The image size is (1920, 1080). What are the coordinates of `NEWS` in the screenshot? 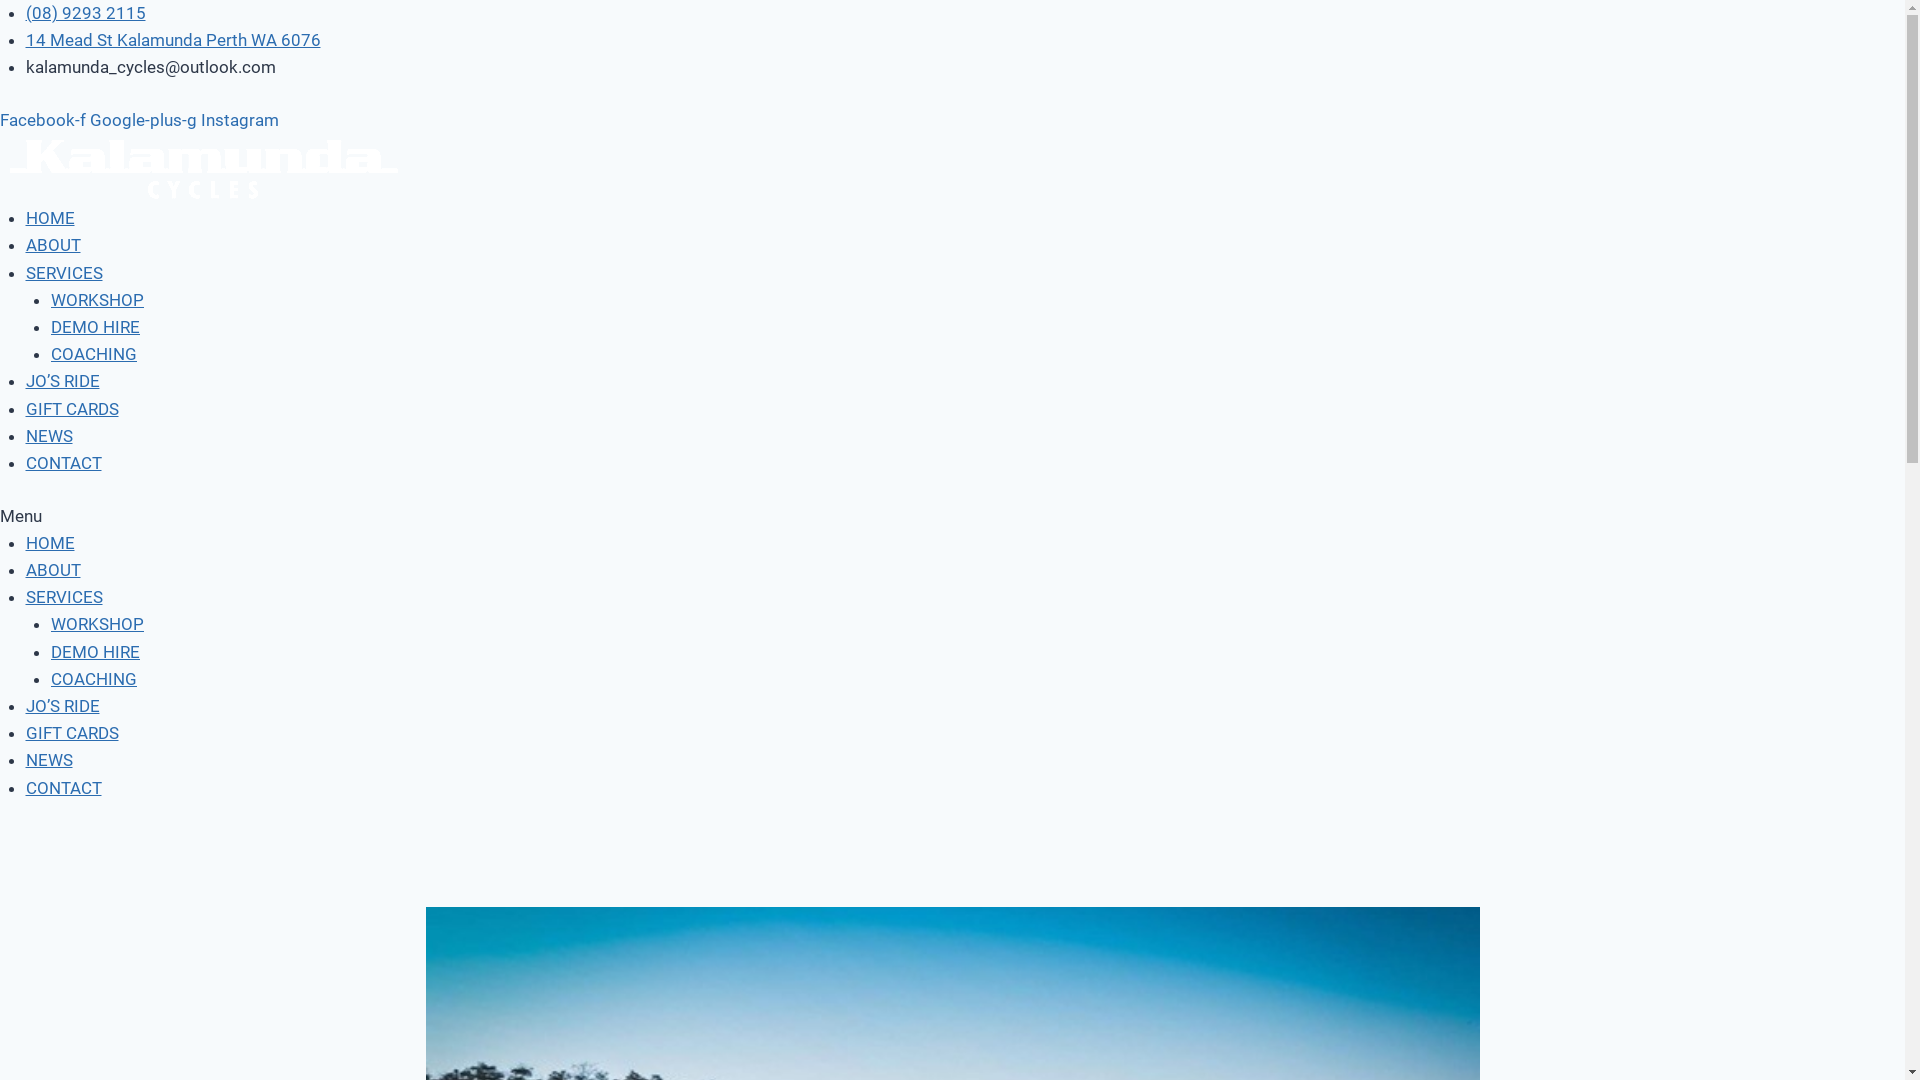 It's located at (50, 760).